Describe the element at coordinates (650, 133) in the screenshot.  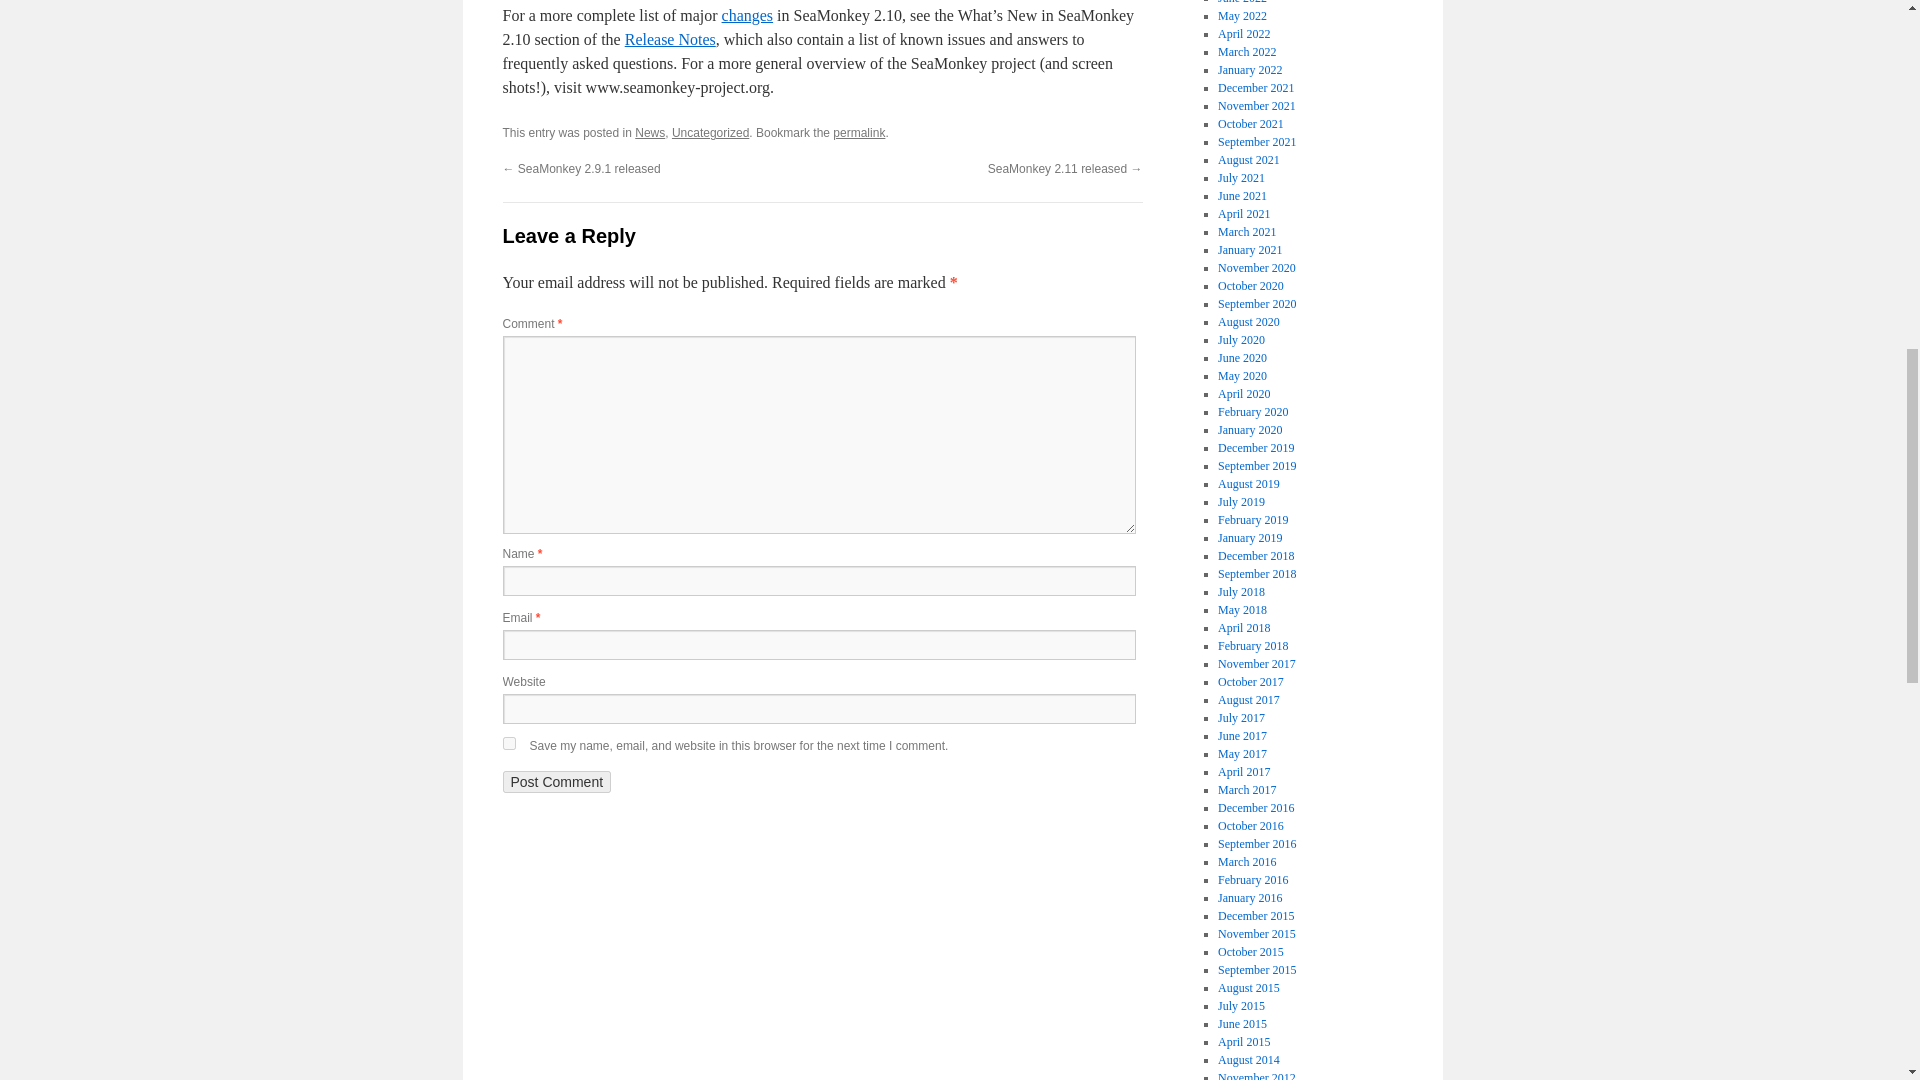
I see `News` at that location.